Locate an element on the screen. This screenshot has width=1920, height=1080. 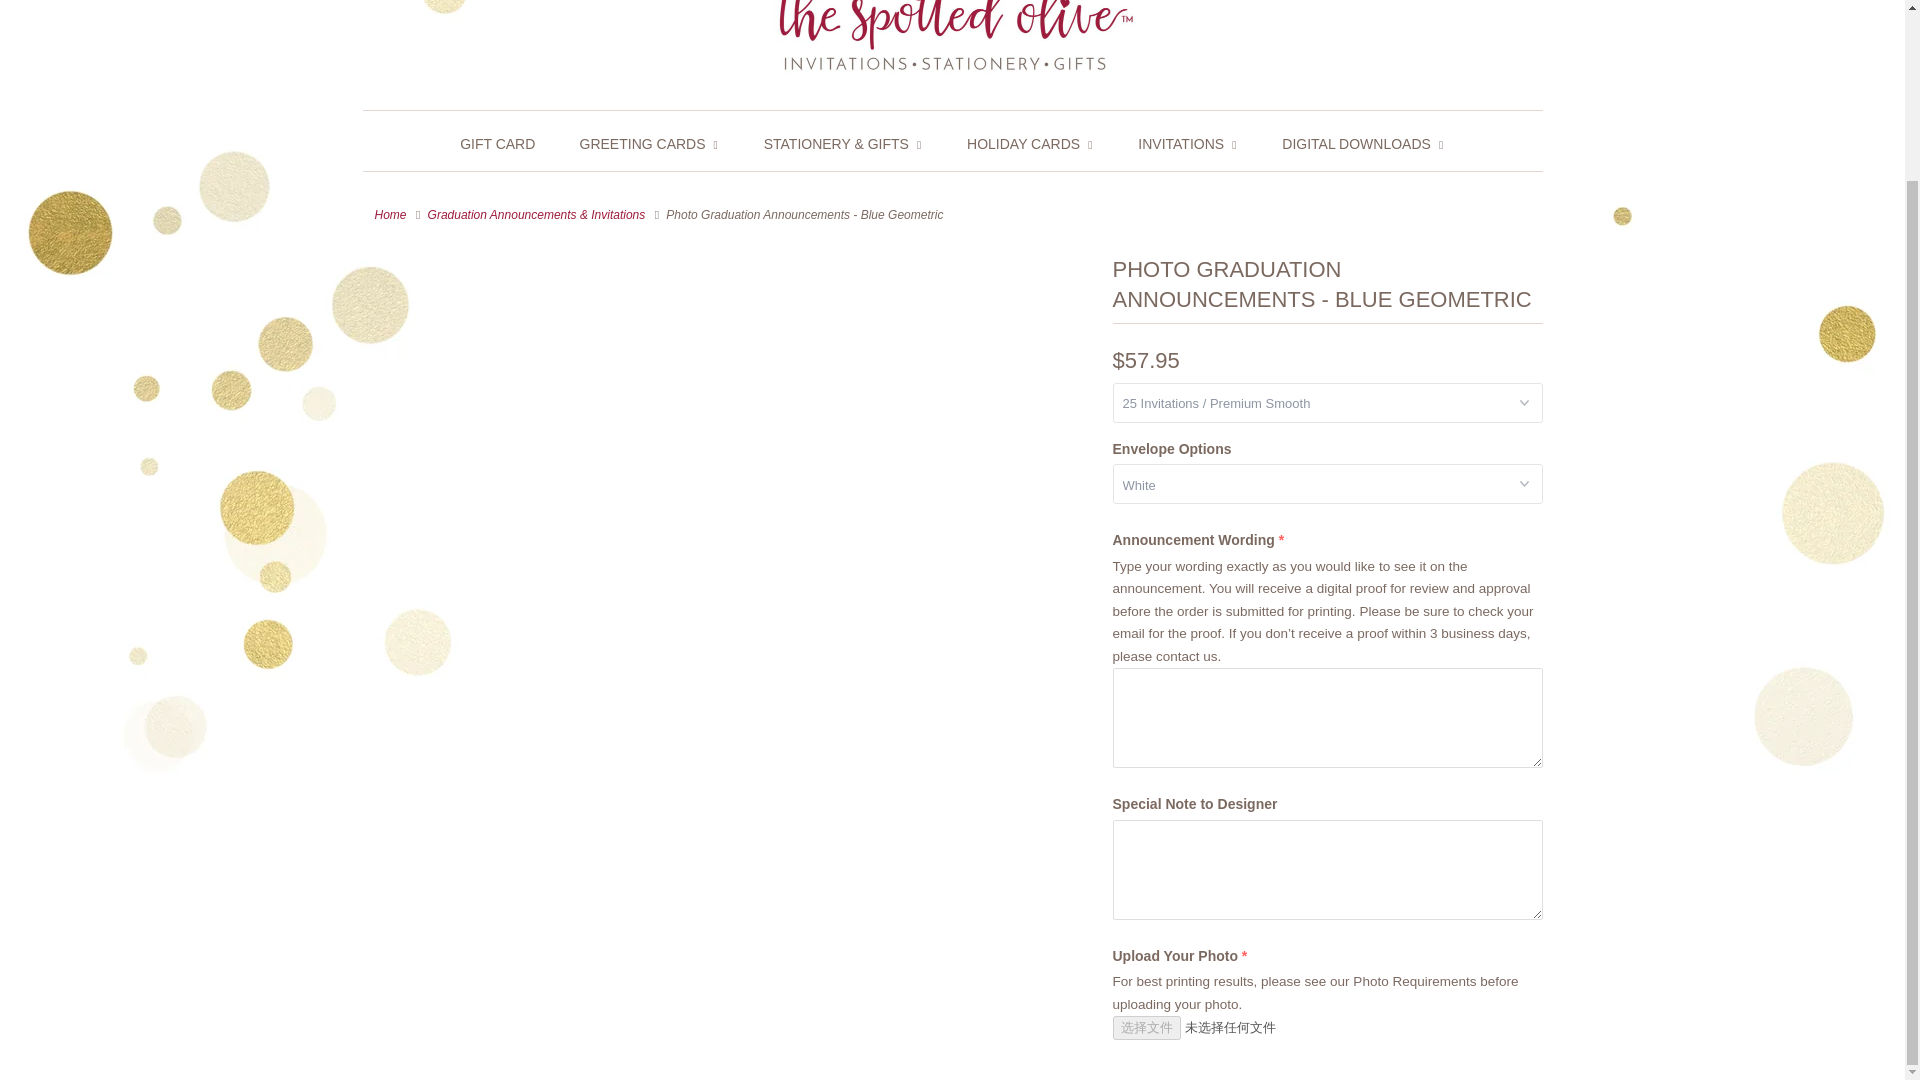
The Spotted Olive is located at coordinates (952, 44).